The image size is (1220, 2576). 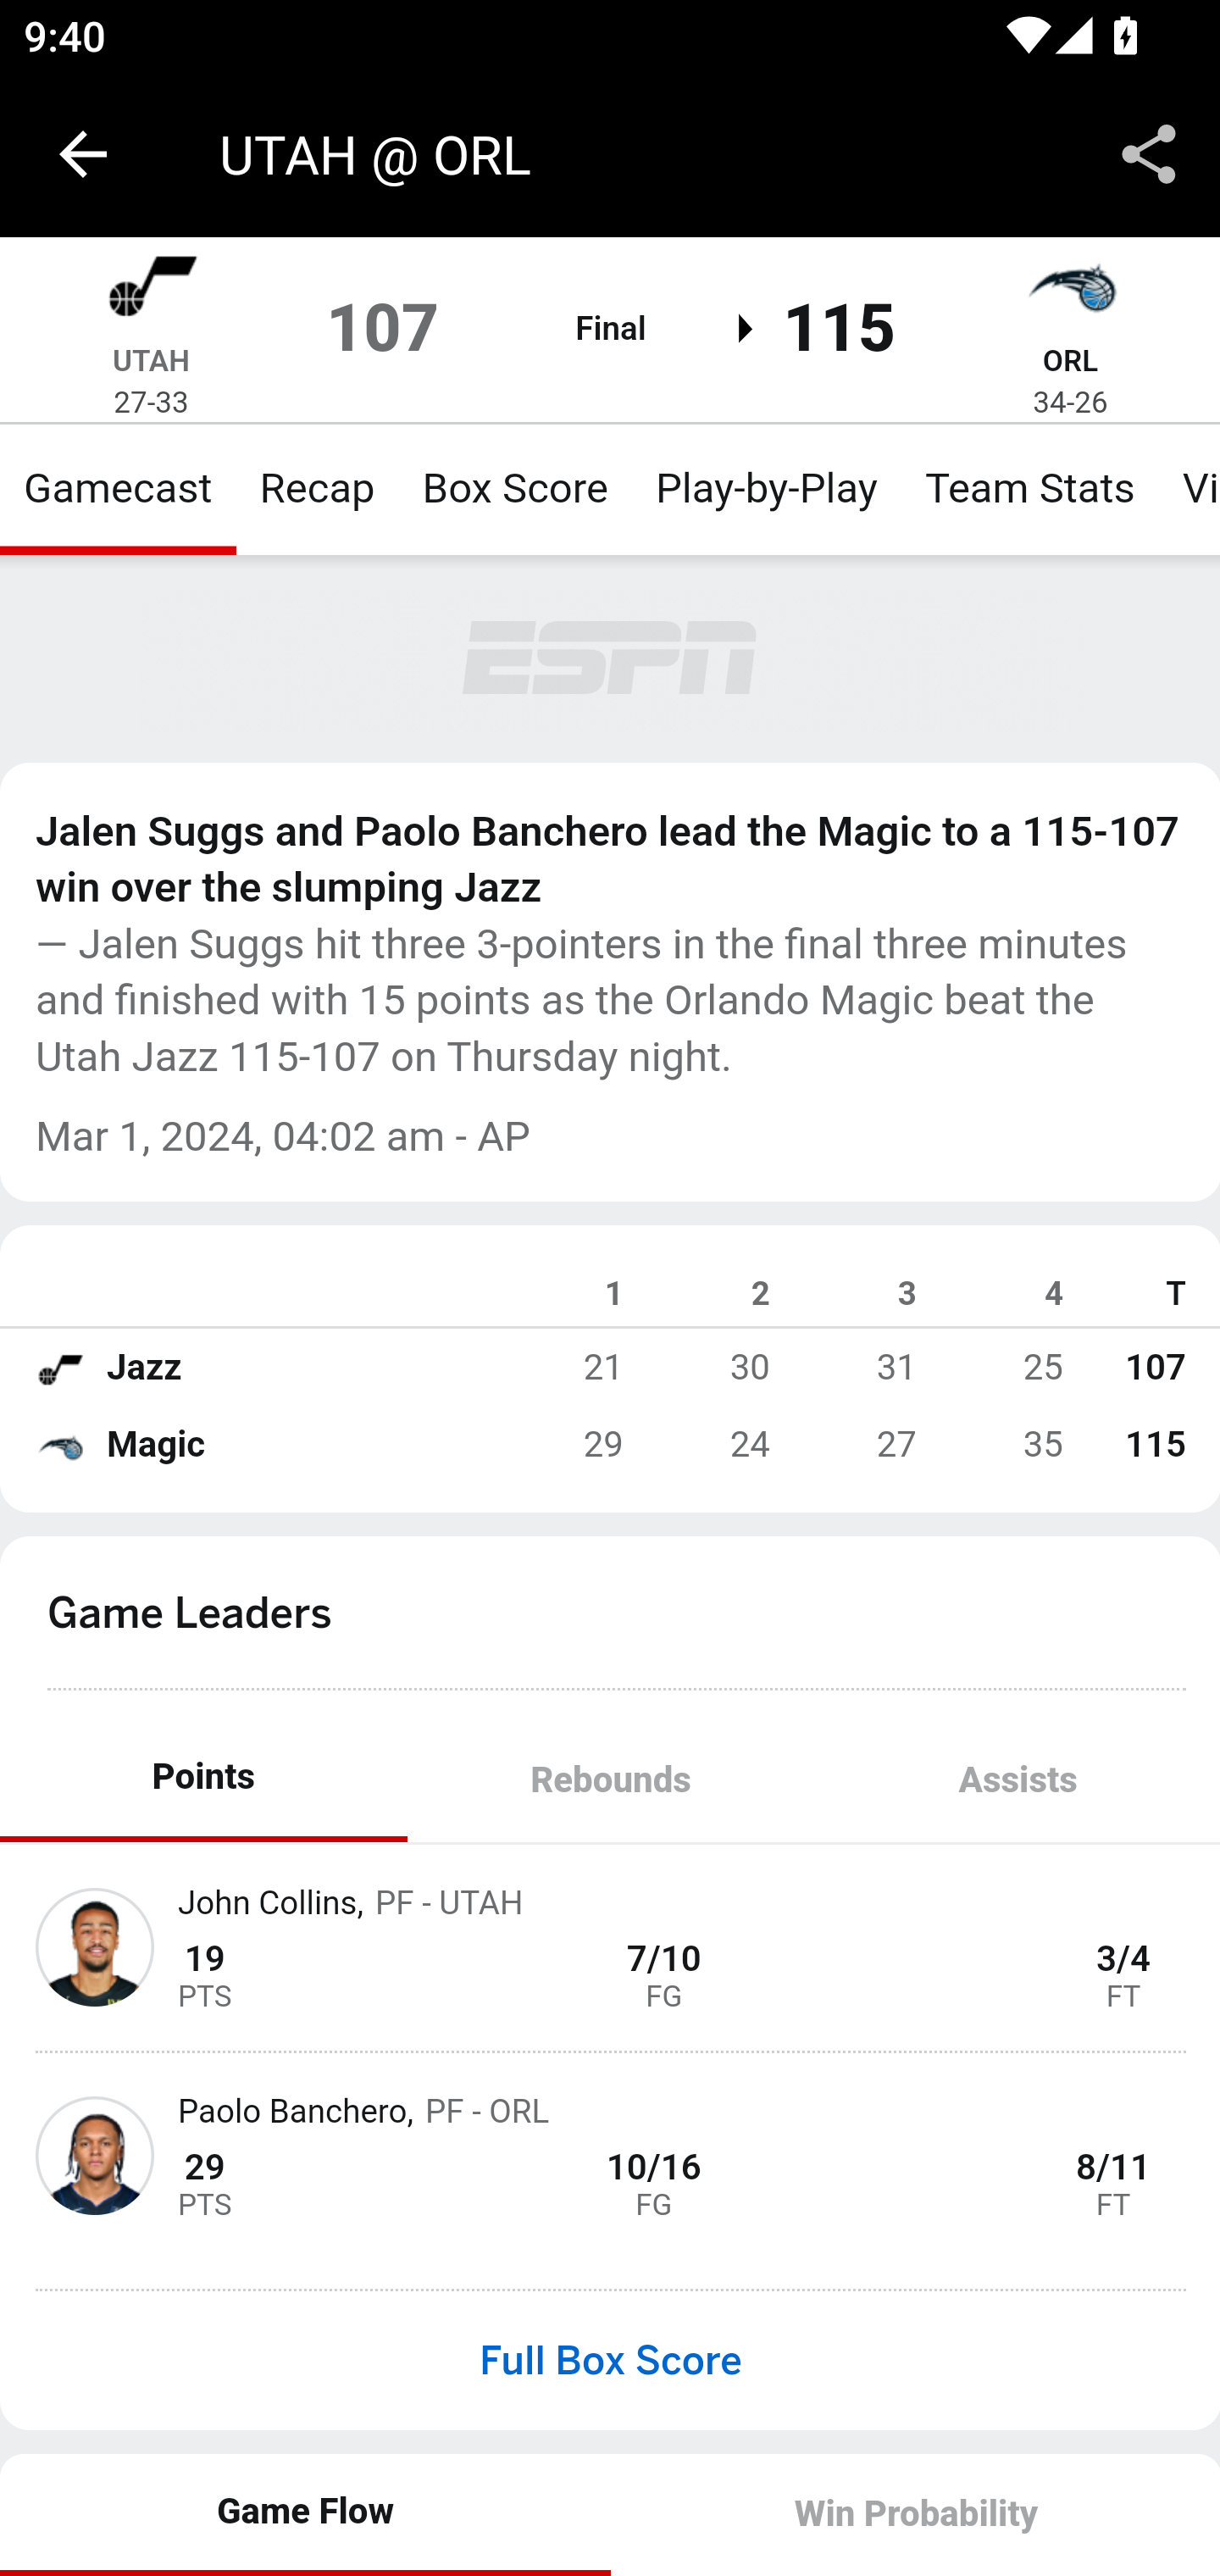 I want to click on Orlando Magic, so click(x=1070, y=291).